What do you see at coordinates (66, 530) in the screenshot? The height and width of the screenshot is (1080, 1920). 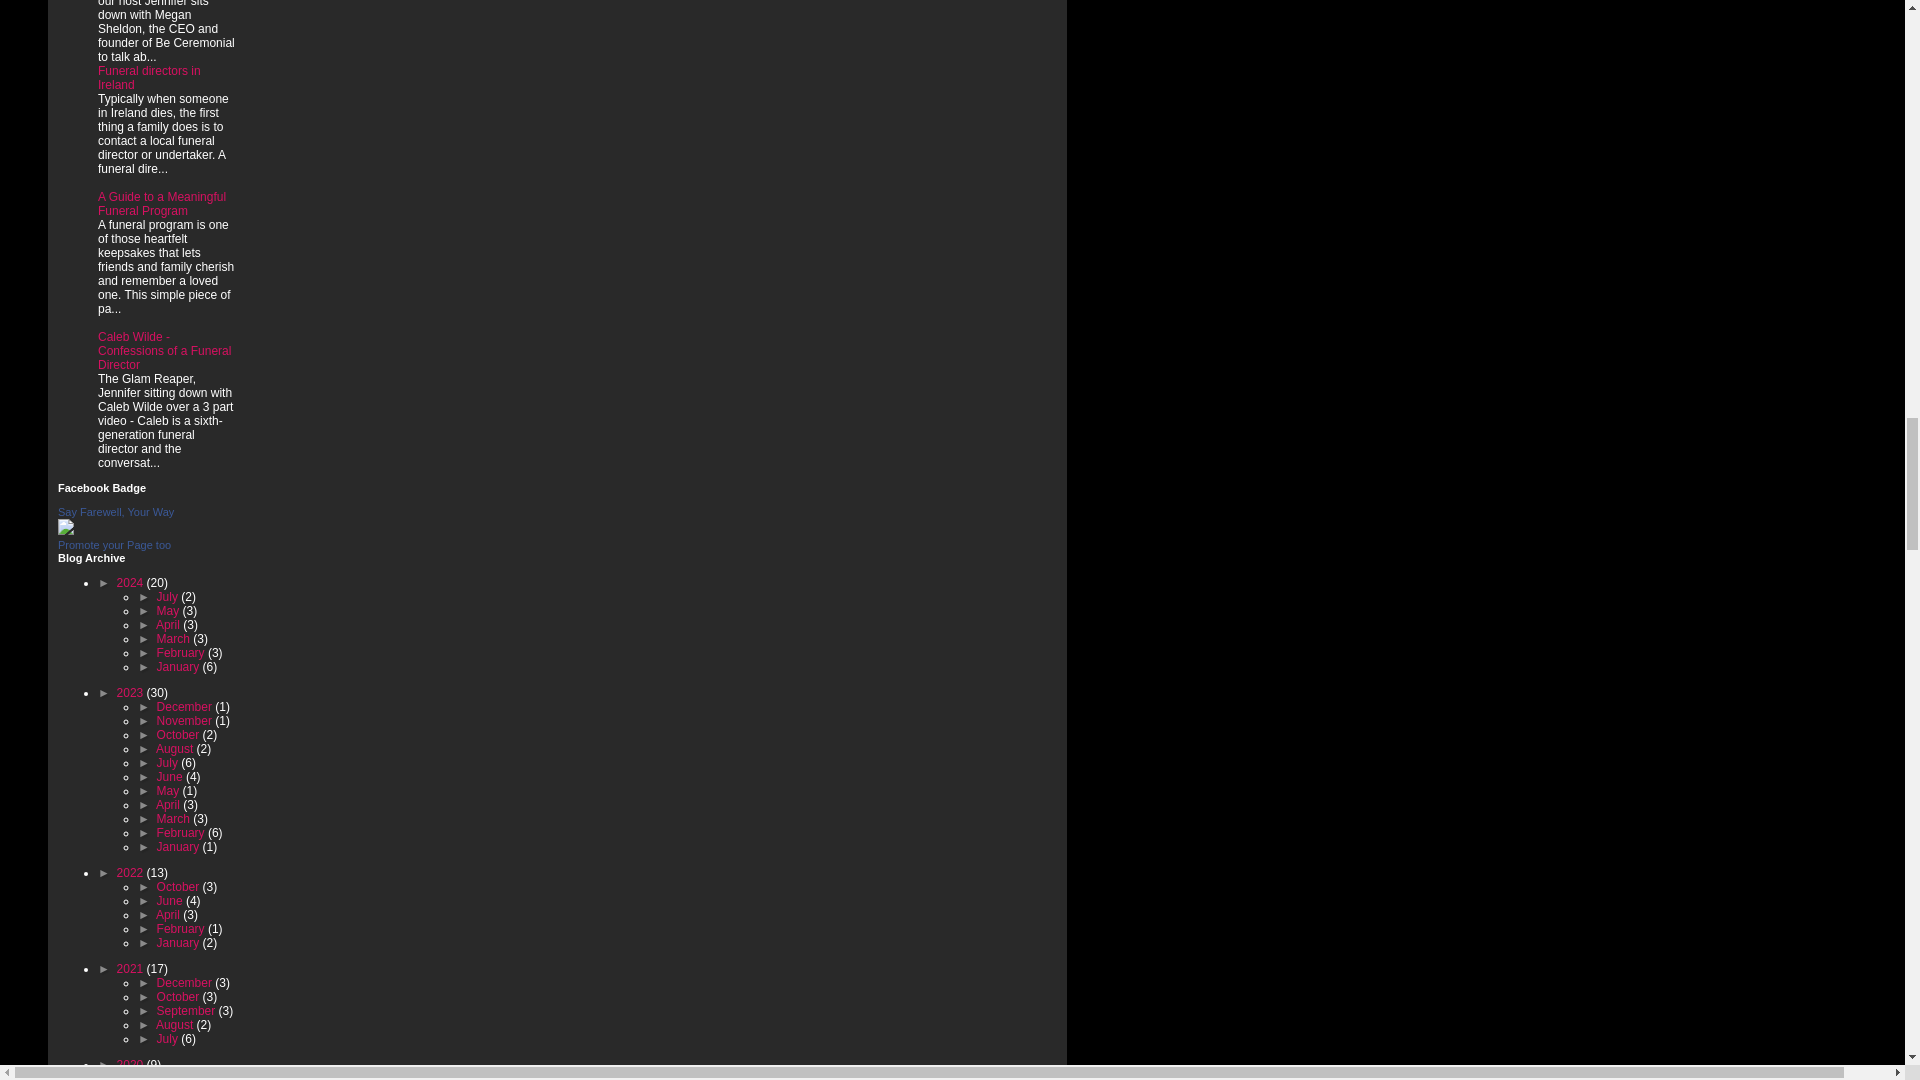 I see `Say Farewell, Your Way` at bounding box center [66, 530].